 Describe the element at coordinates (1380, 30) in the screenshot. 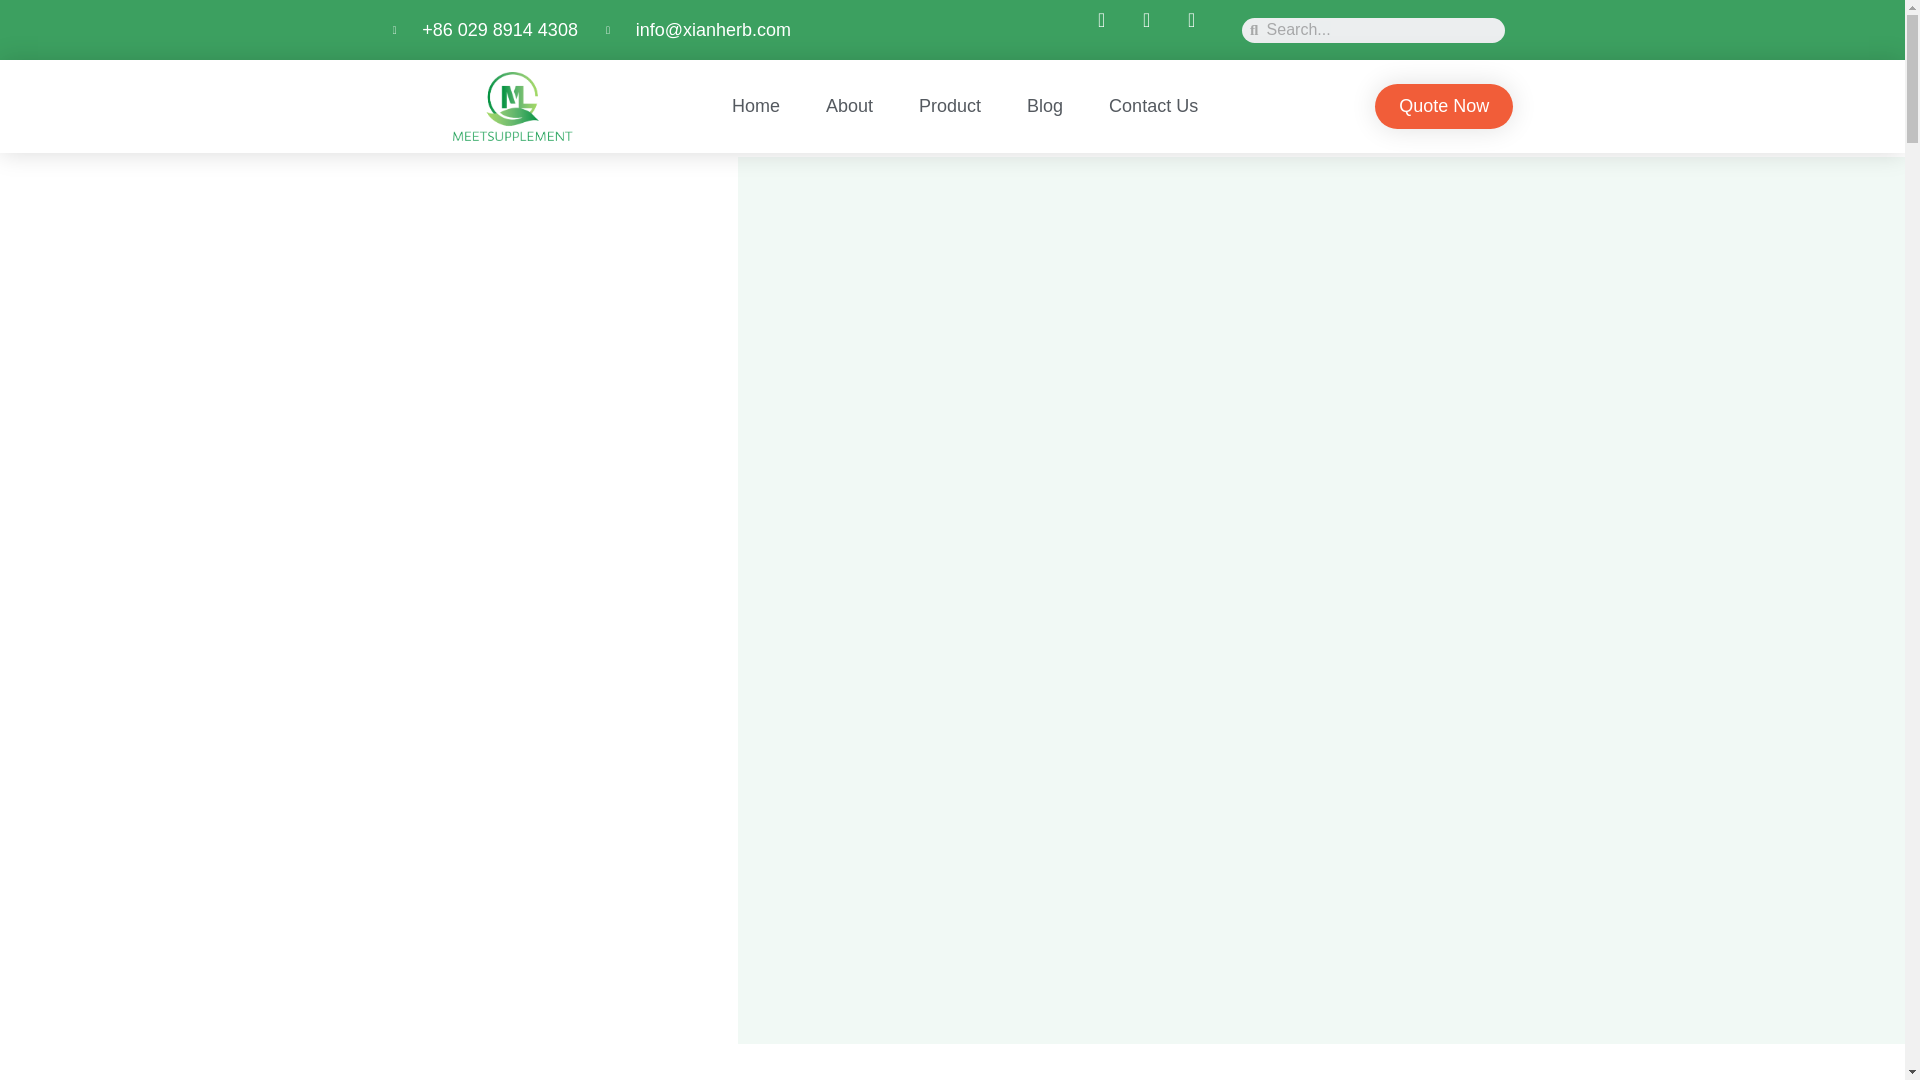

I see `Search` at that location.